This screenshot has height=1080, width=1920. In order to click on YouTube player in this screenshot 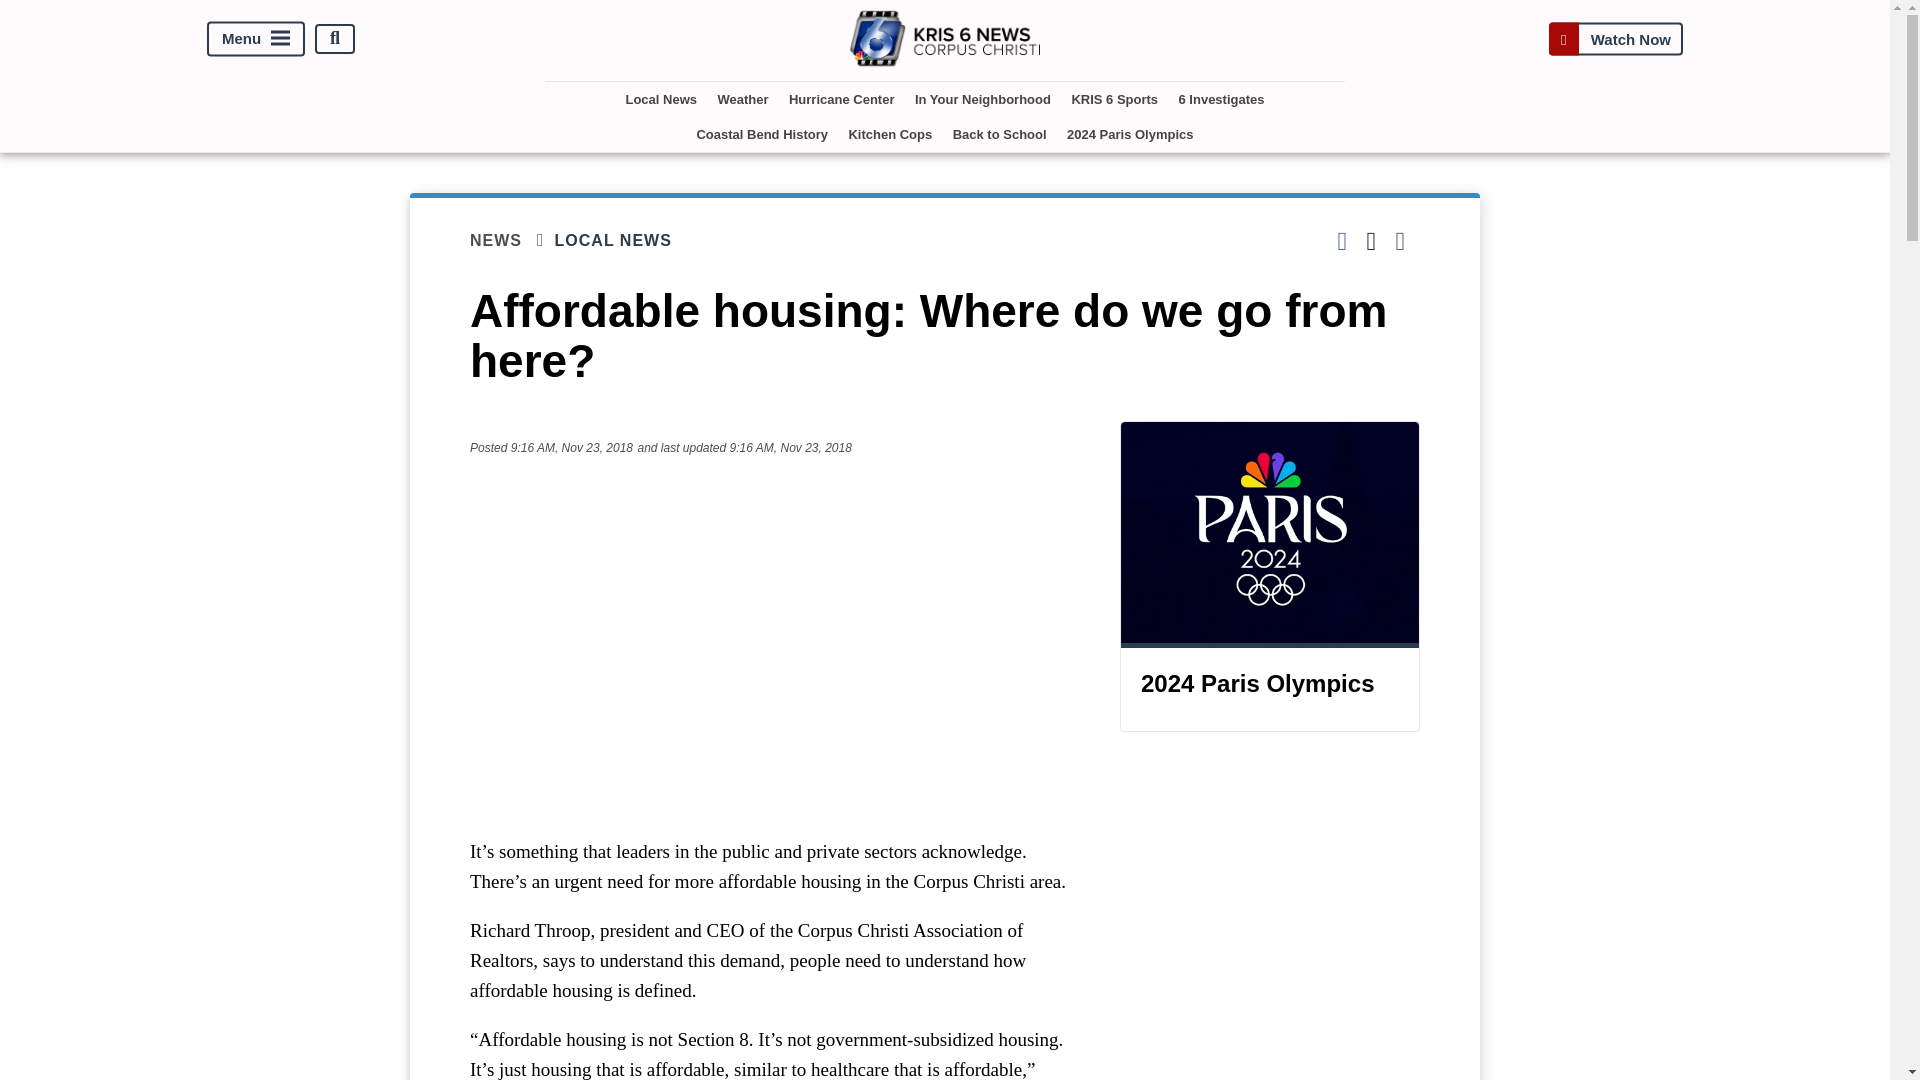, I will do `click(774, 646)`.